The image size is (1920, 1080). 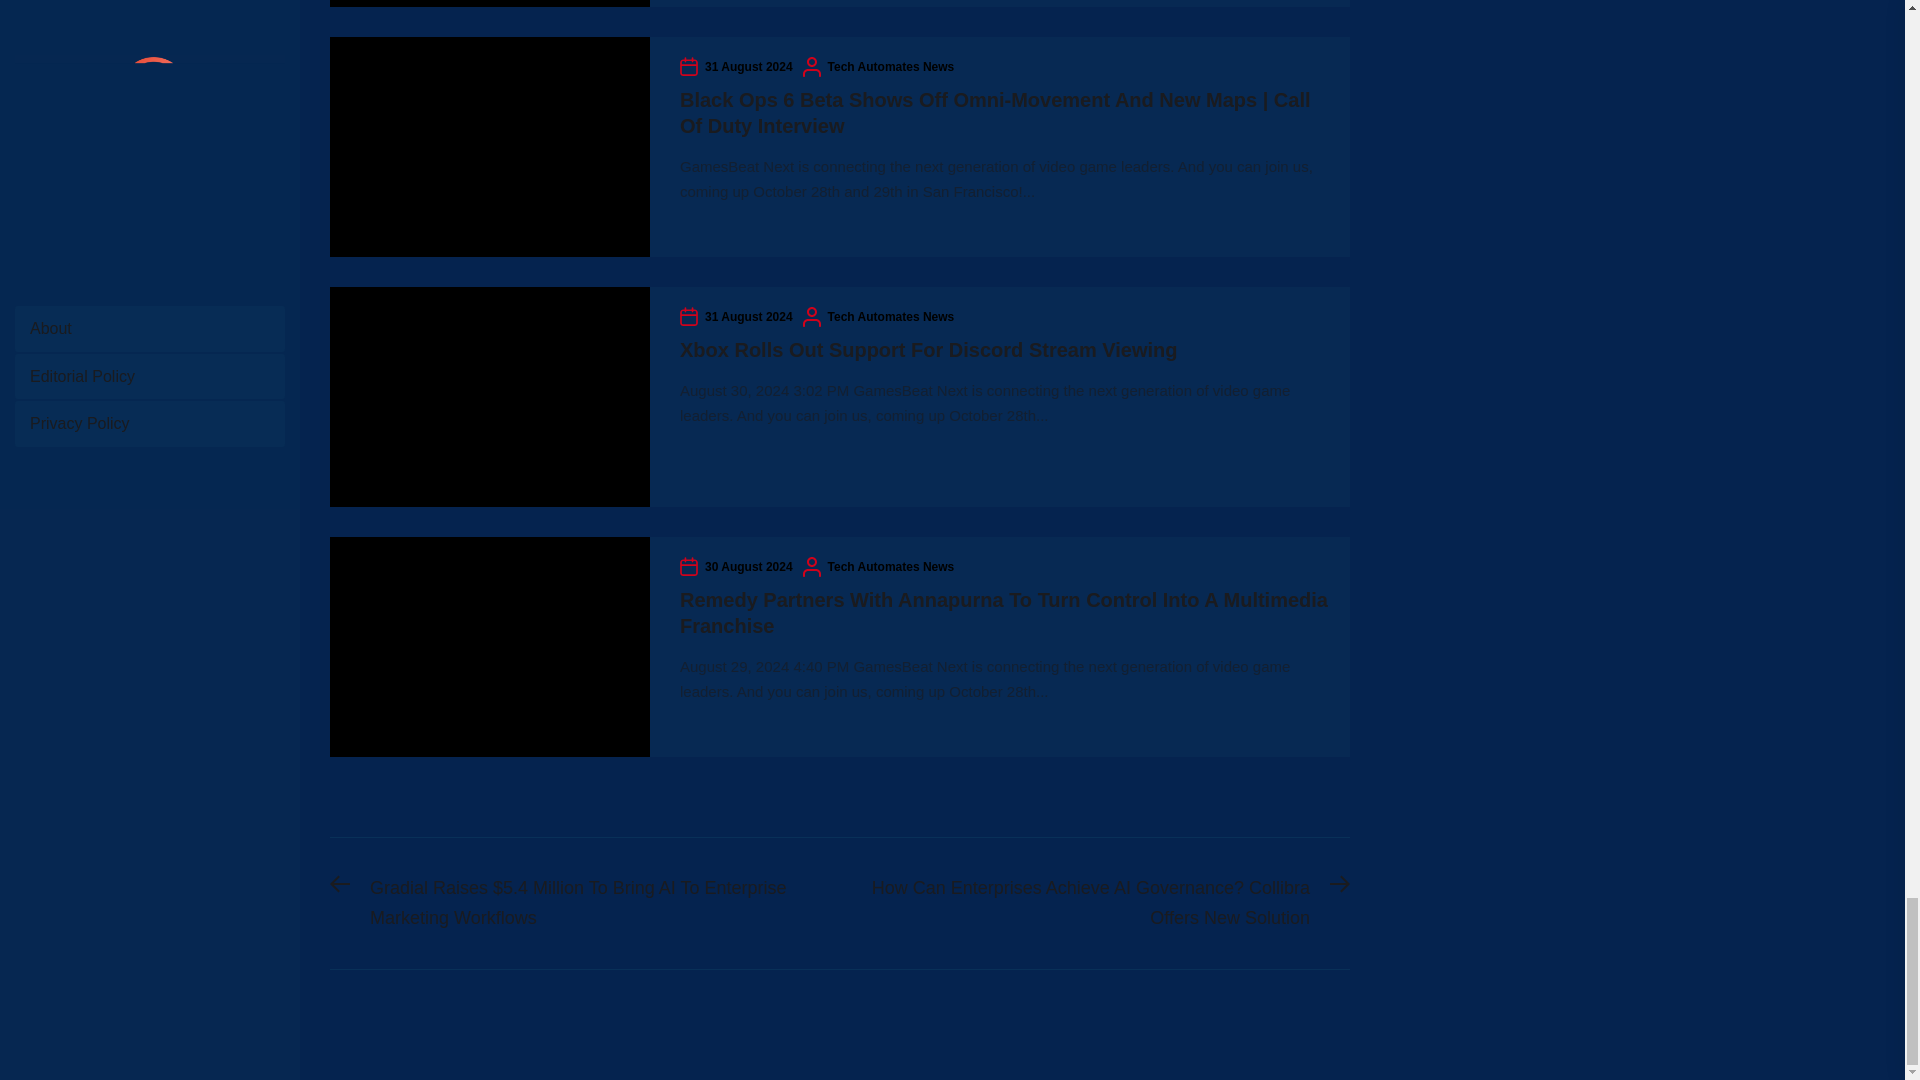 What do you see at coordinates (748, 566) in the screenshot?
I see `30 August 2024` at bounding box center [748, 566].